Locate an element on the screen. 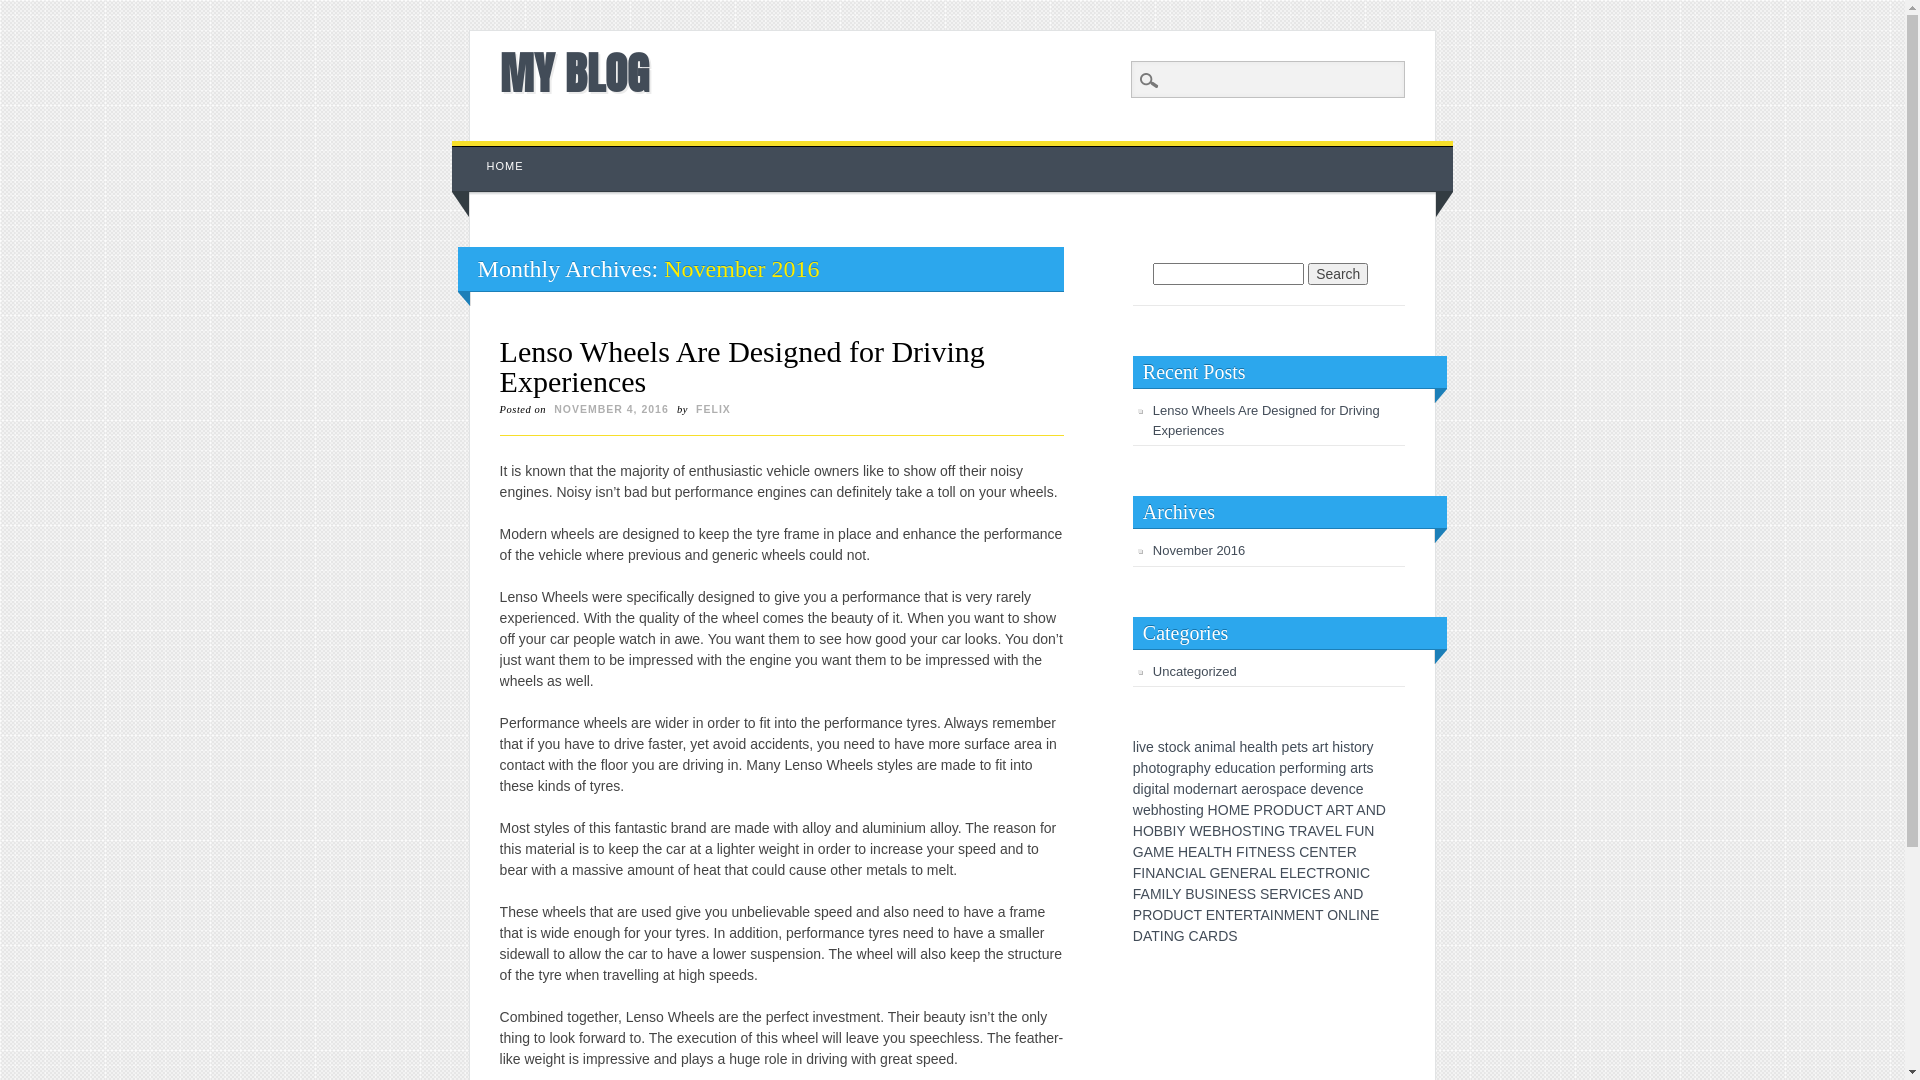 The height and width of the screenshot is (1080, 1920). P is located at coordinates (1258, 810).